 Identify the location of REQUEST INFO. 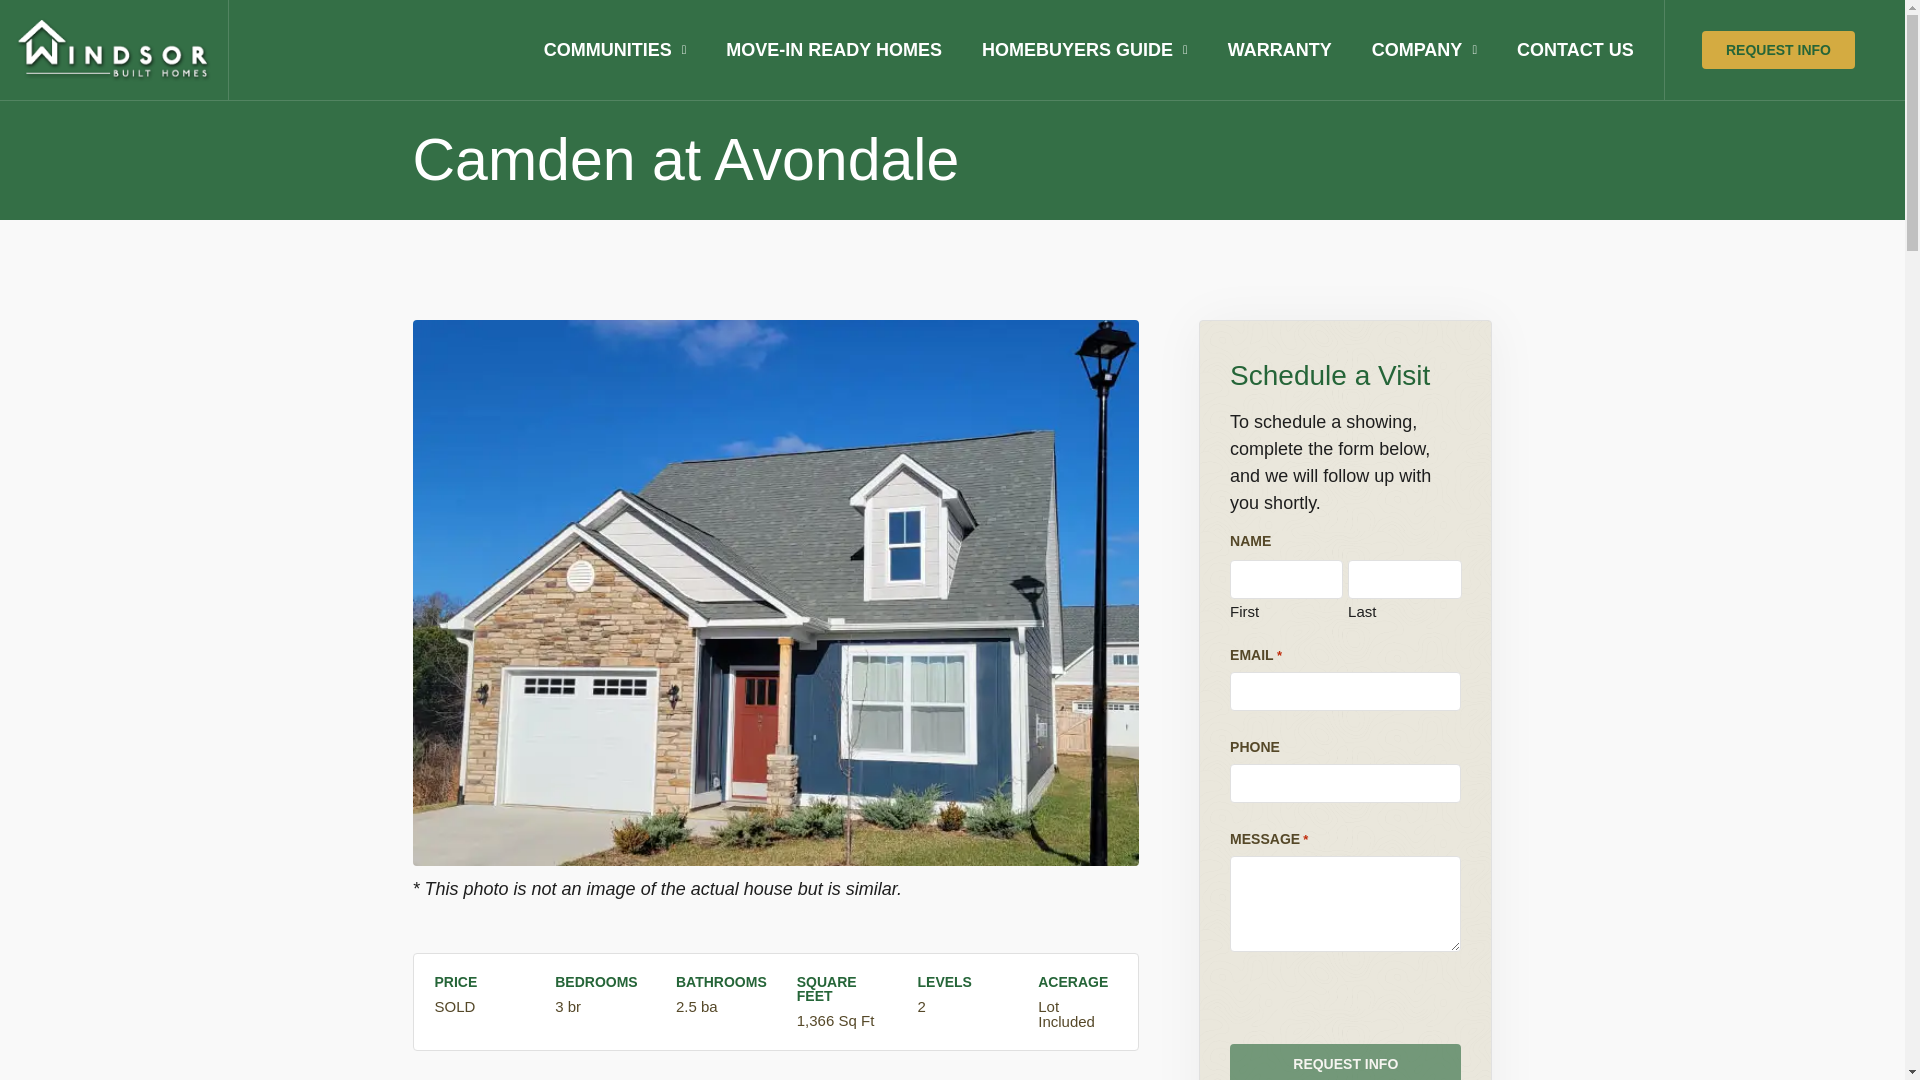
(1346, 1062).